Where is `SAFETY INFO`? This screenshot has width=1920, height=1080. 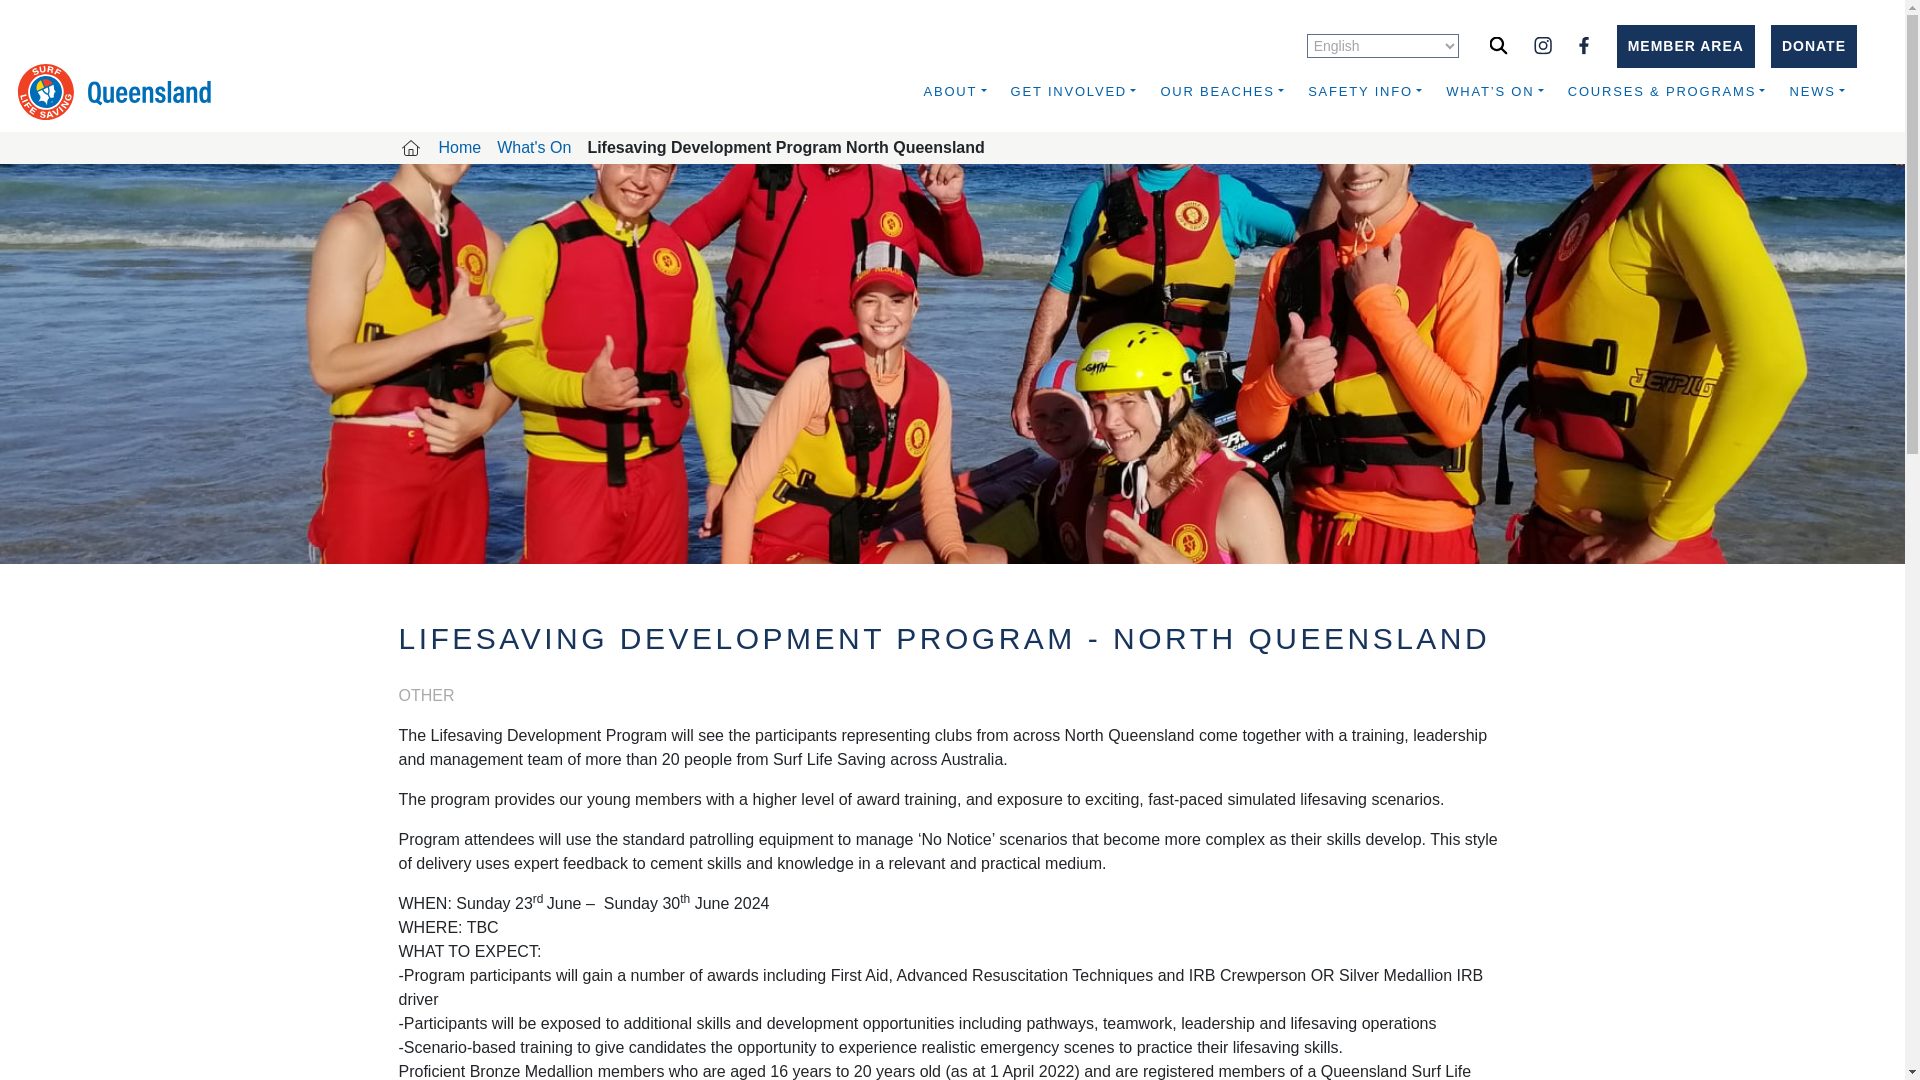 SAFETY INFO is located at coordinates (1365, 92).